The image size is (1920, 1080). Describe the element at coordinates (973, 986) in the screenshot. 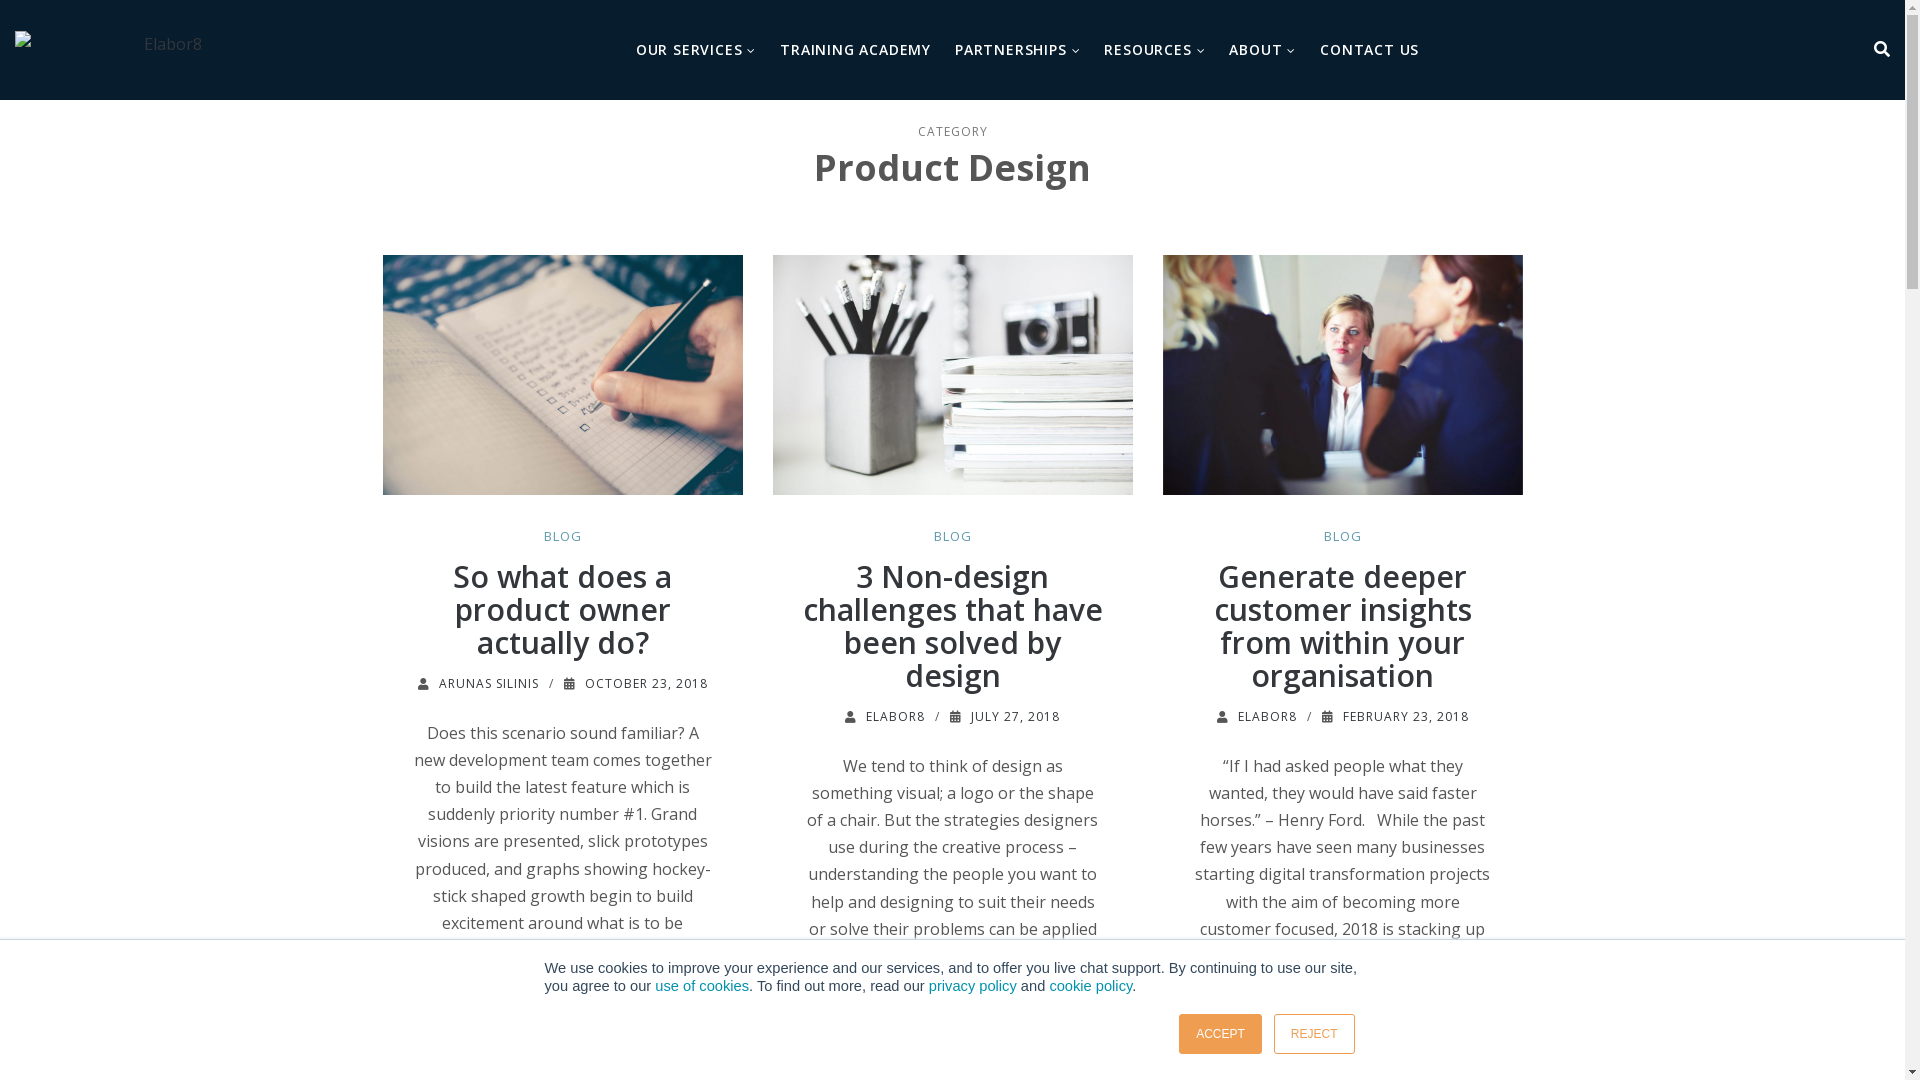

I see `privacy policy` at that location.